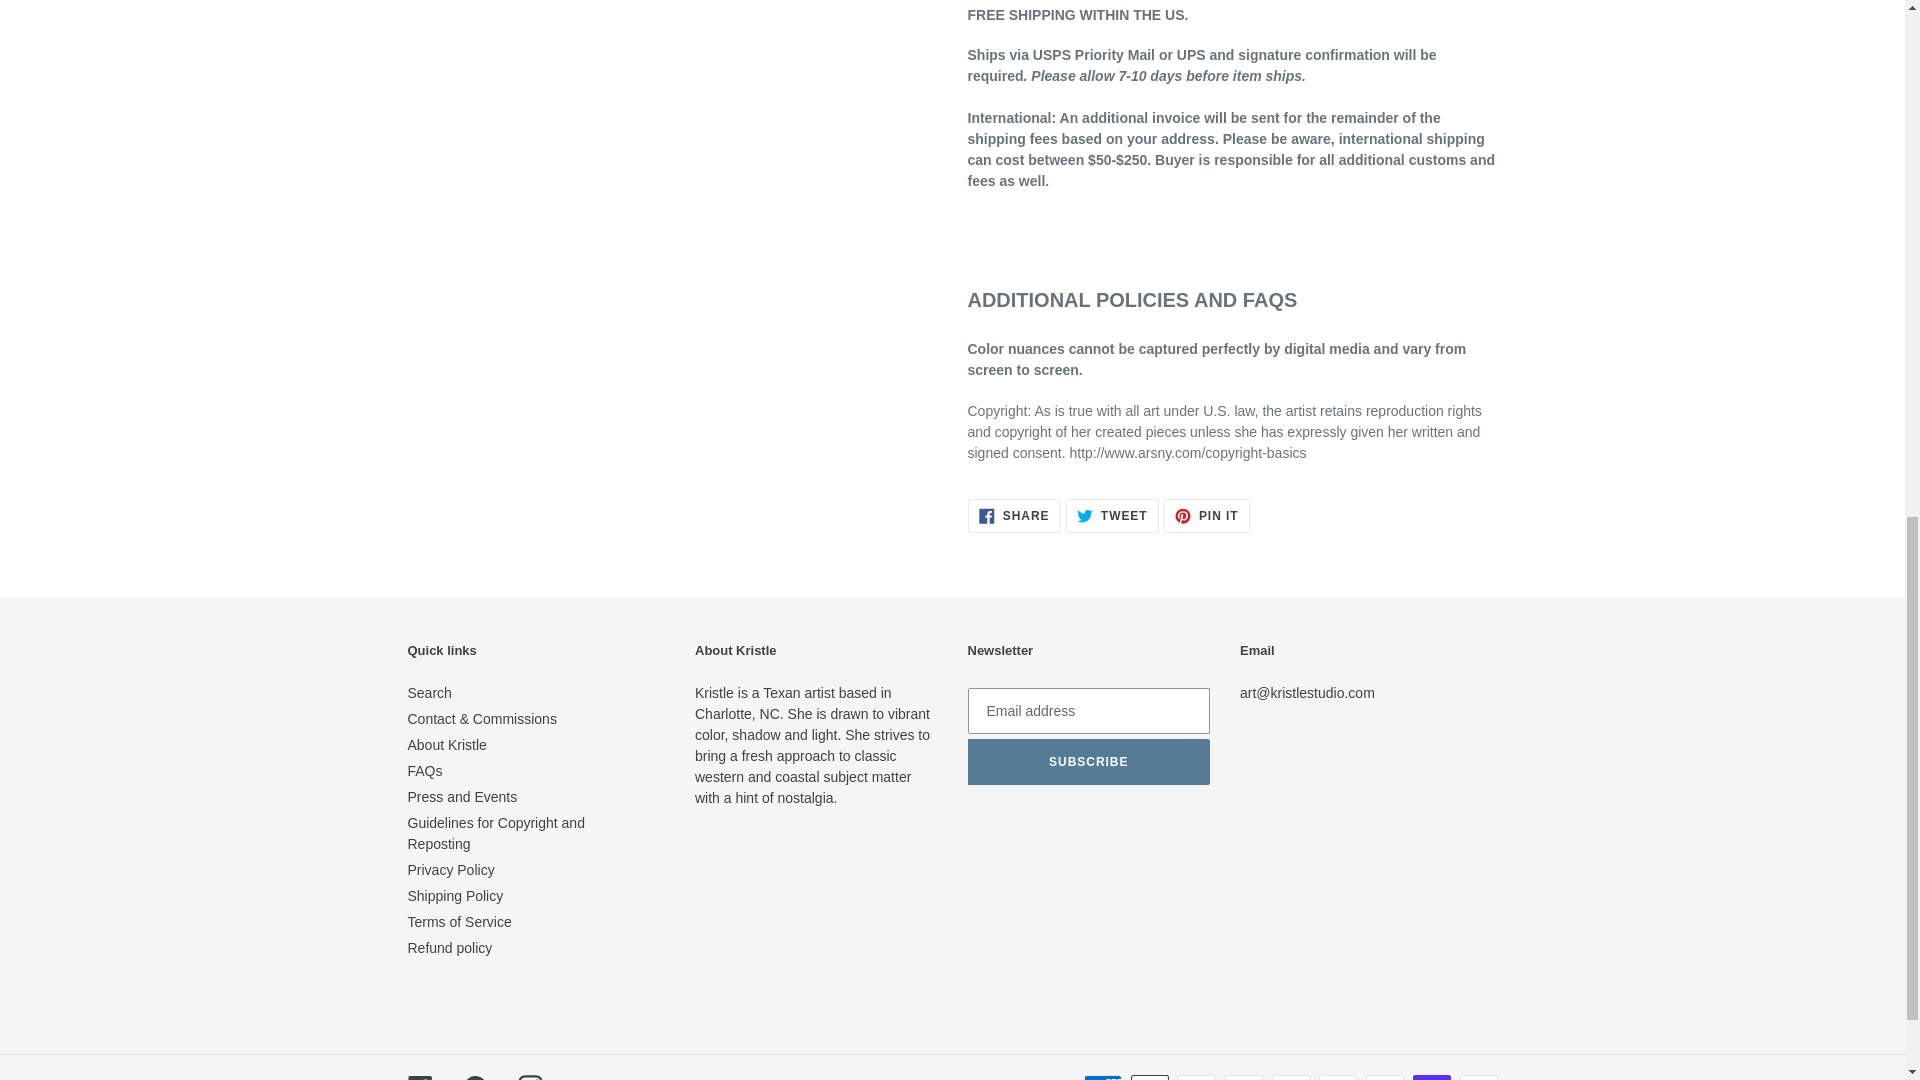 This screenshot has height=1080, width=1920. What do you see at coordinates (1112, 516) in the screenshot?
I see `Privacy Policy` at bounding box center [1112, 516].